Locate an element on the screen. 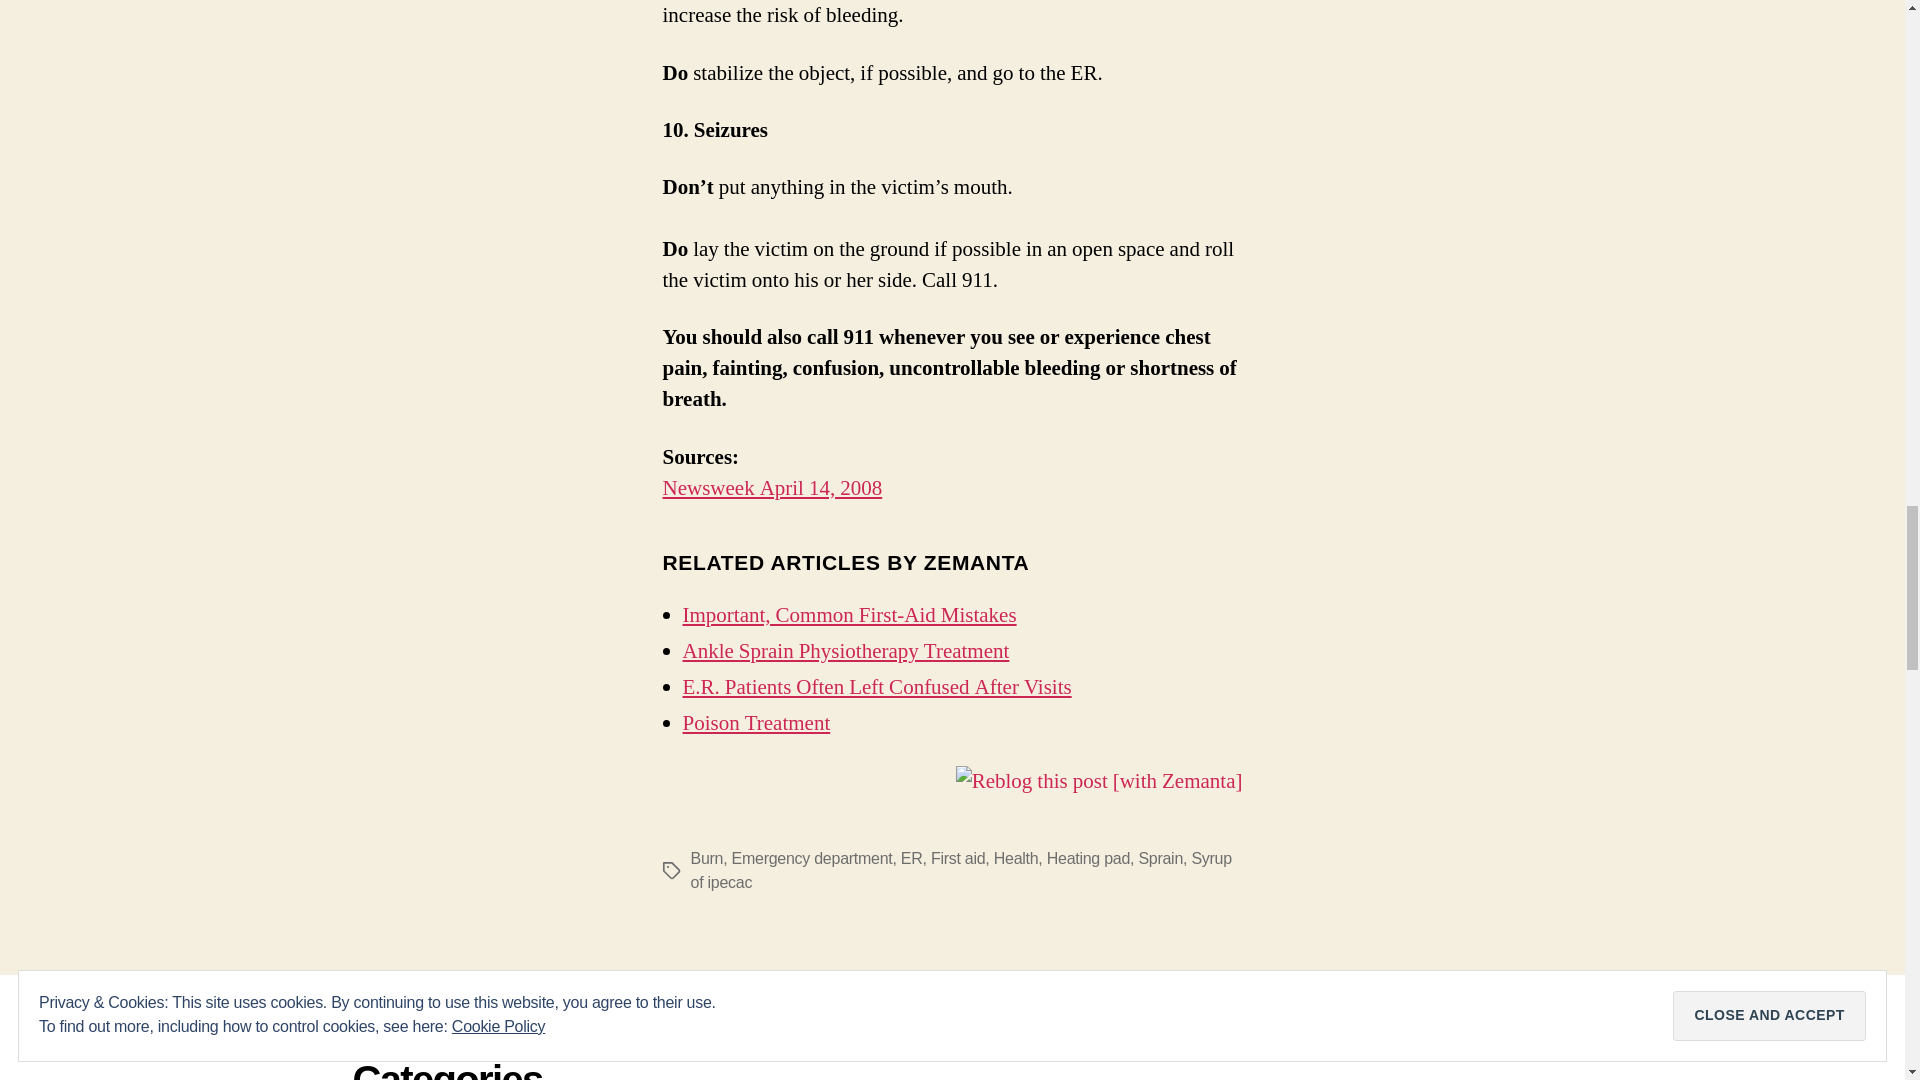 This screenshot has height=1080, width=1920. Burn is located at coordinates (706, 858).